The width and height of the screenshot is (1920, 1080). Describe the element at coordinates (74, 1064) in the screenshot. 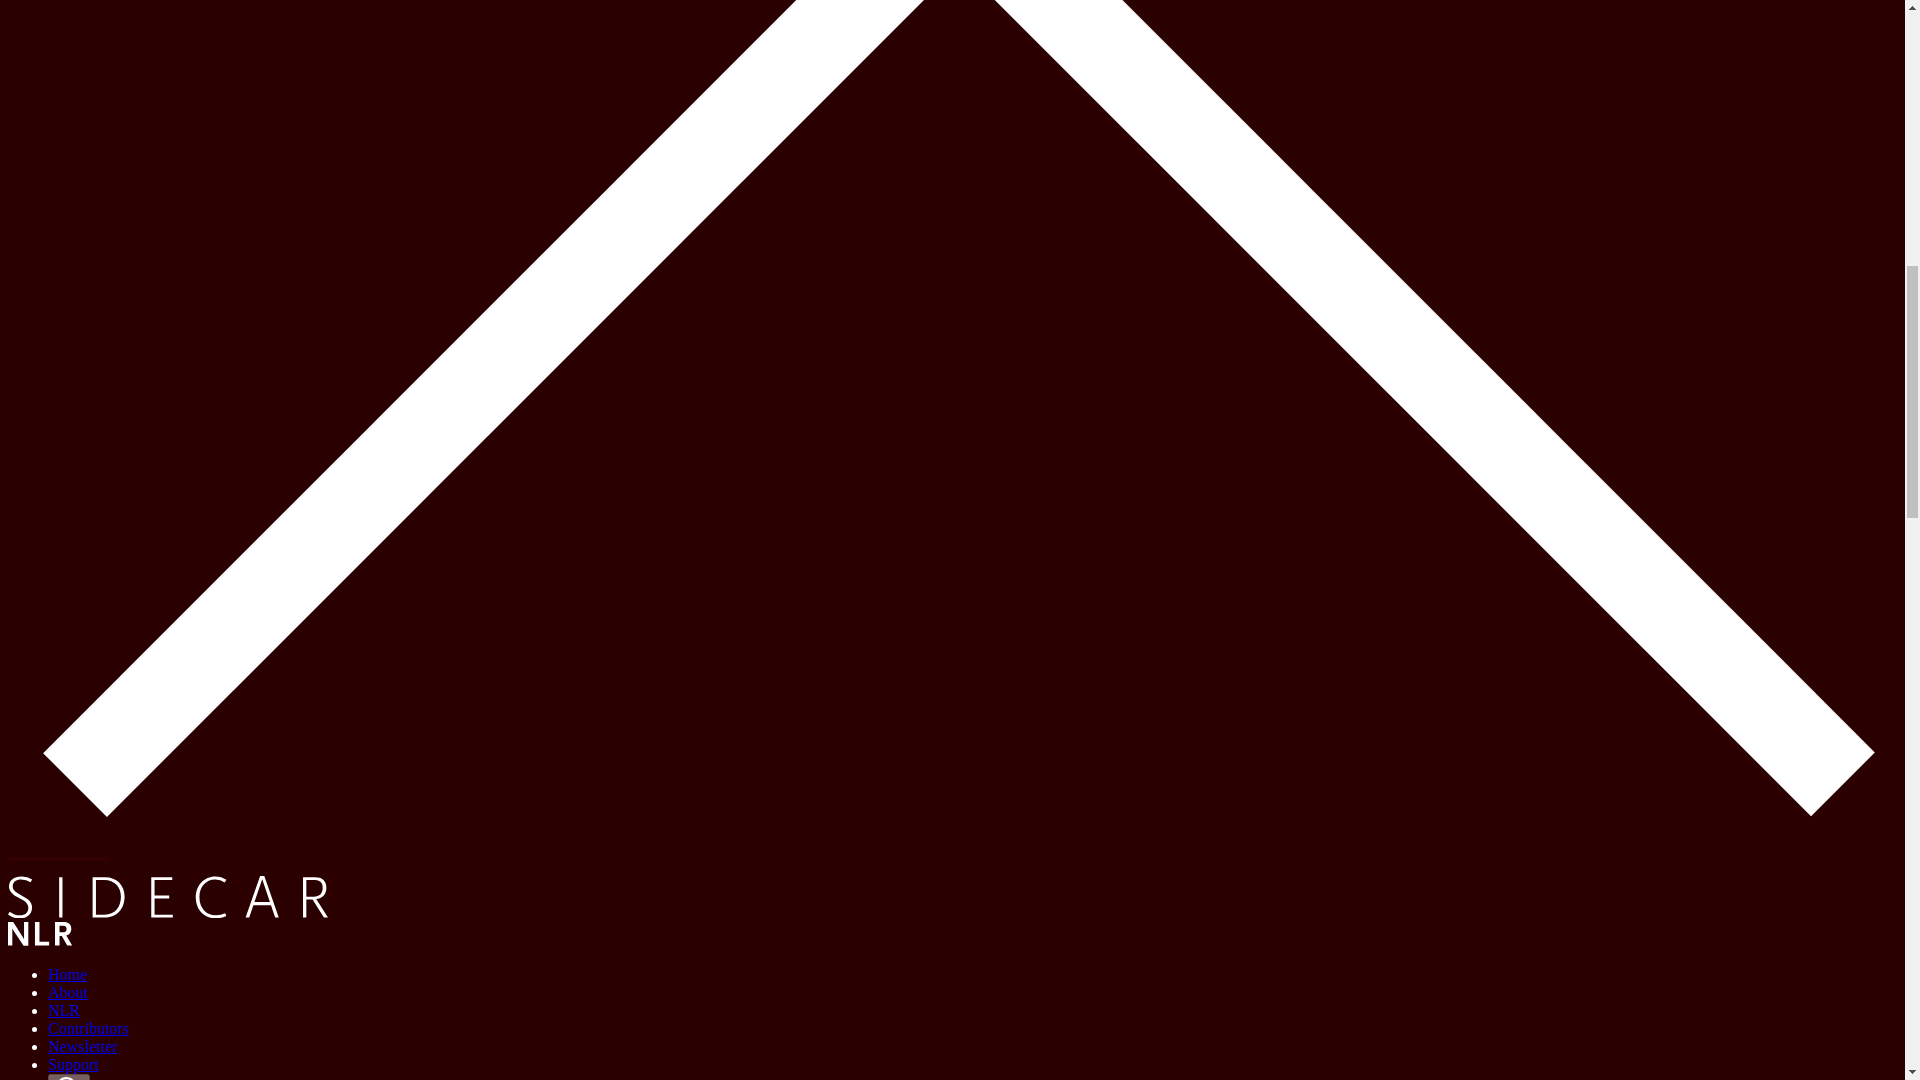

I see `Support` at that location.